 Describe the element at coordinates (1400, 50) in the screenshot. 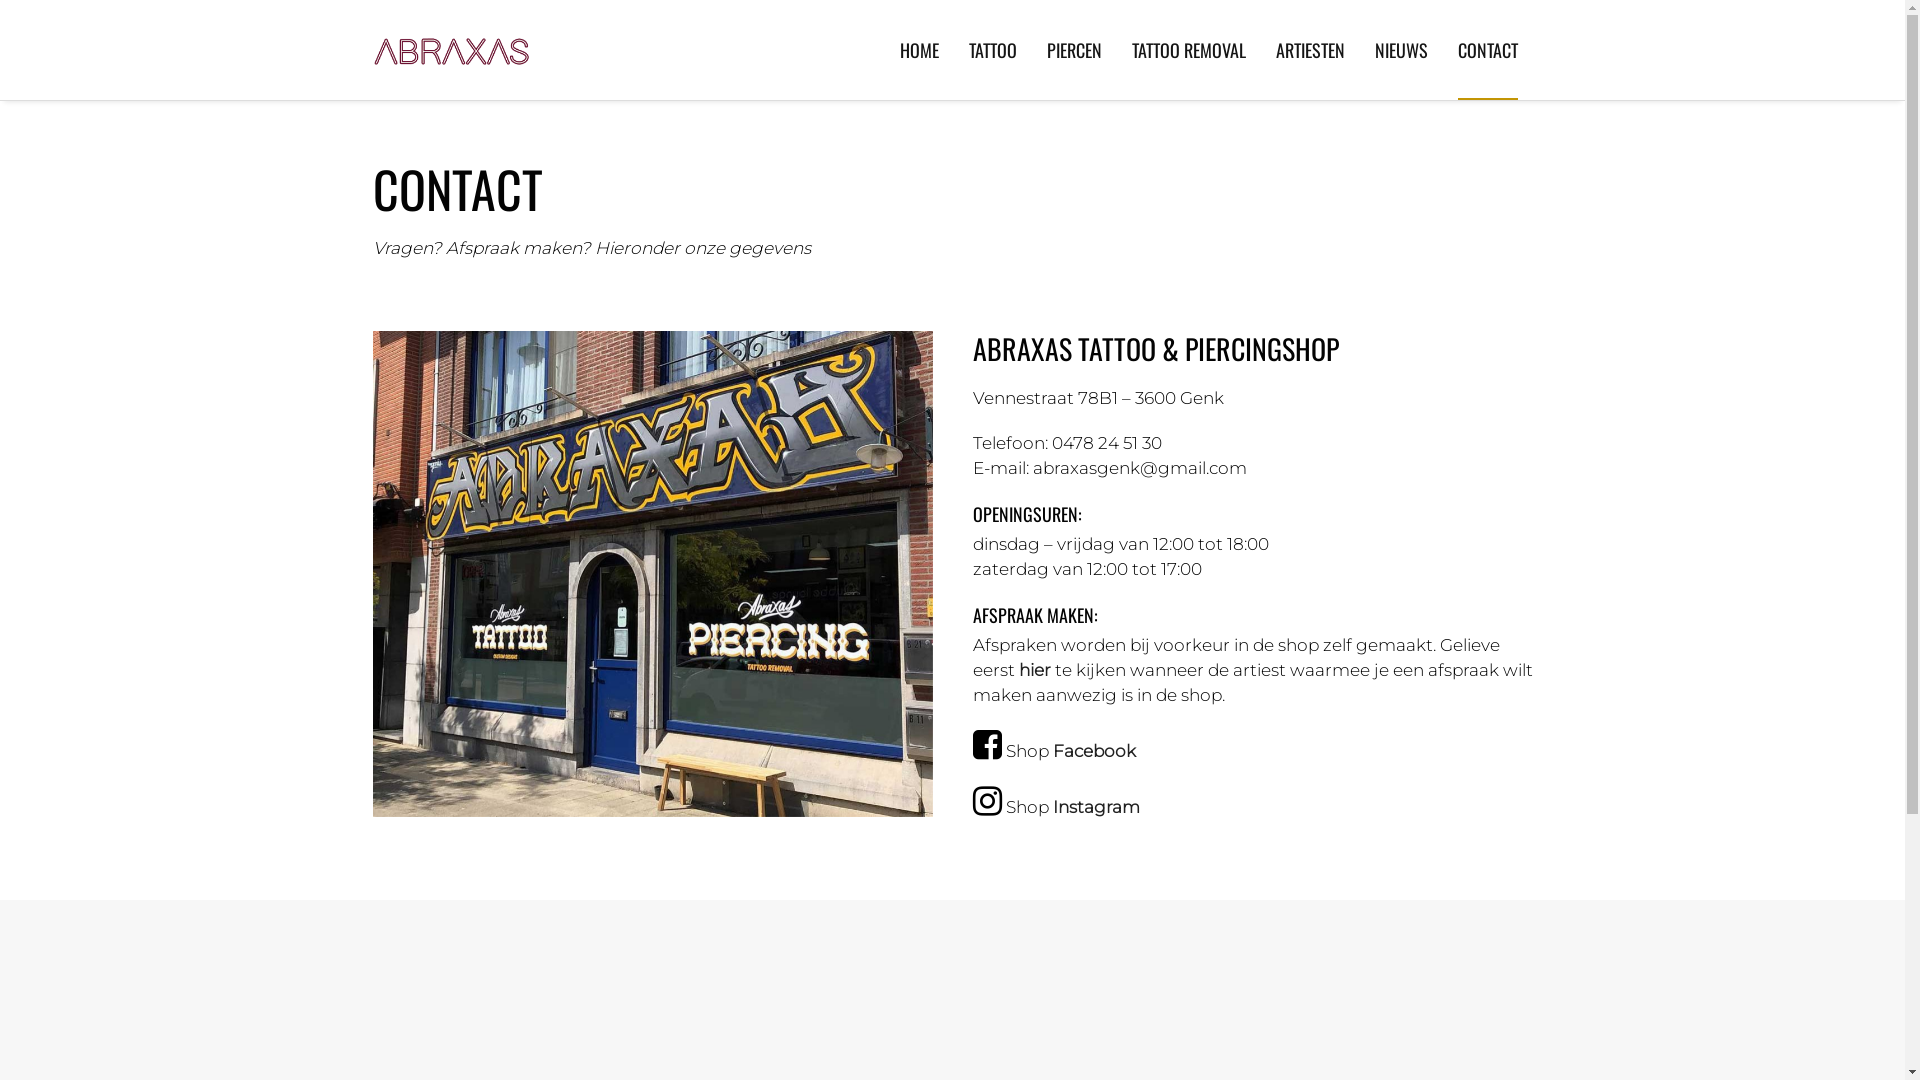

I see `NIEUWS` at that location.